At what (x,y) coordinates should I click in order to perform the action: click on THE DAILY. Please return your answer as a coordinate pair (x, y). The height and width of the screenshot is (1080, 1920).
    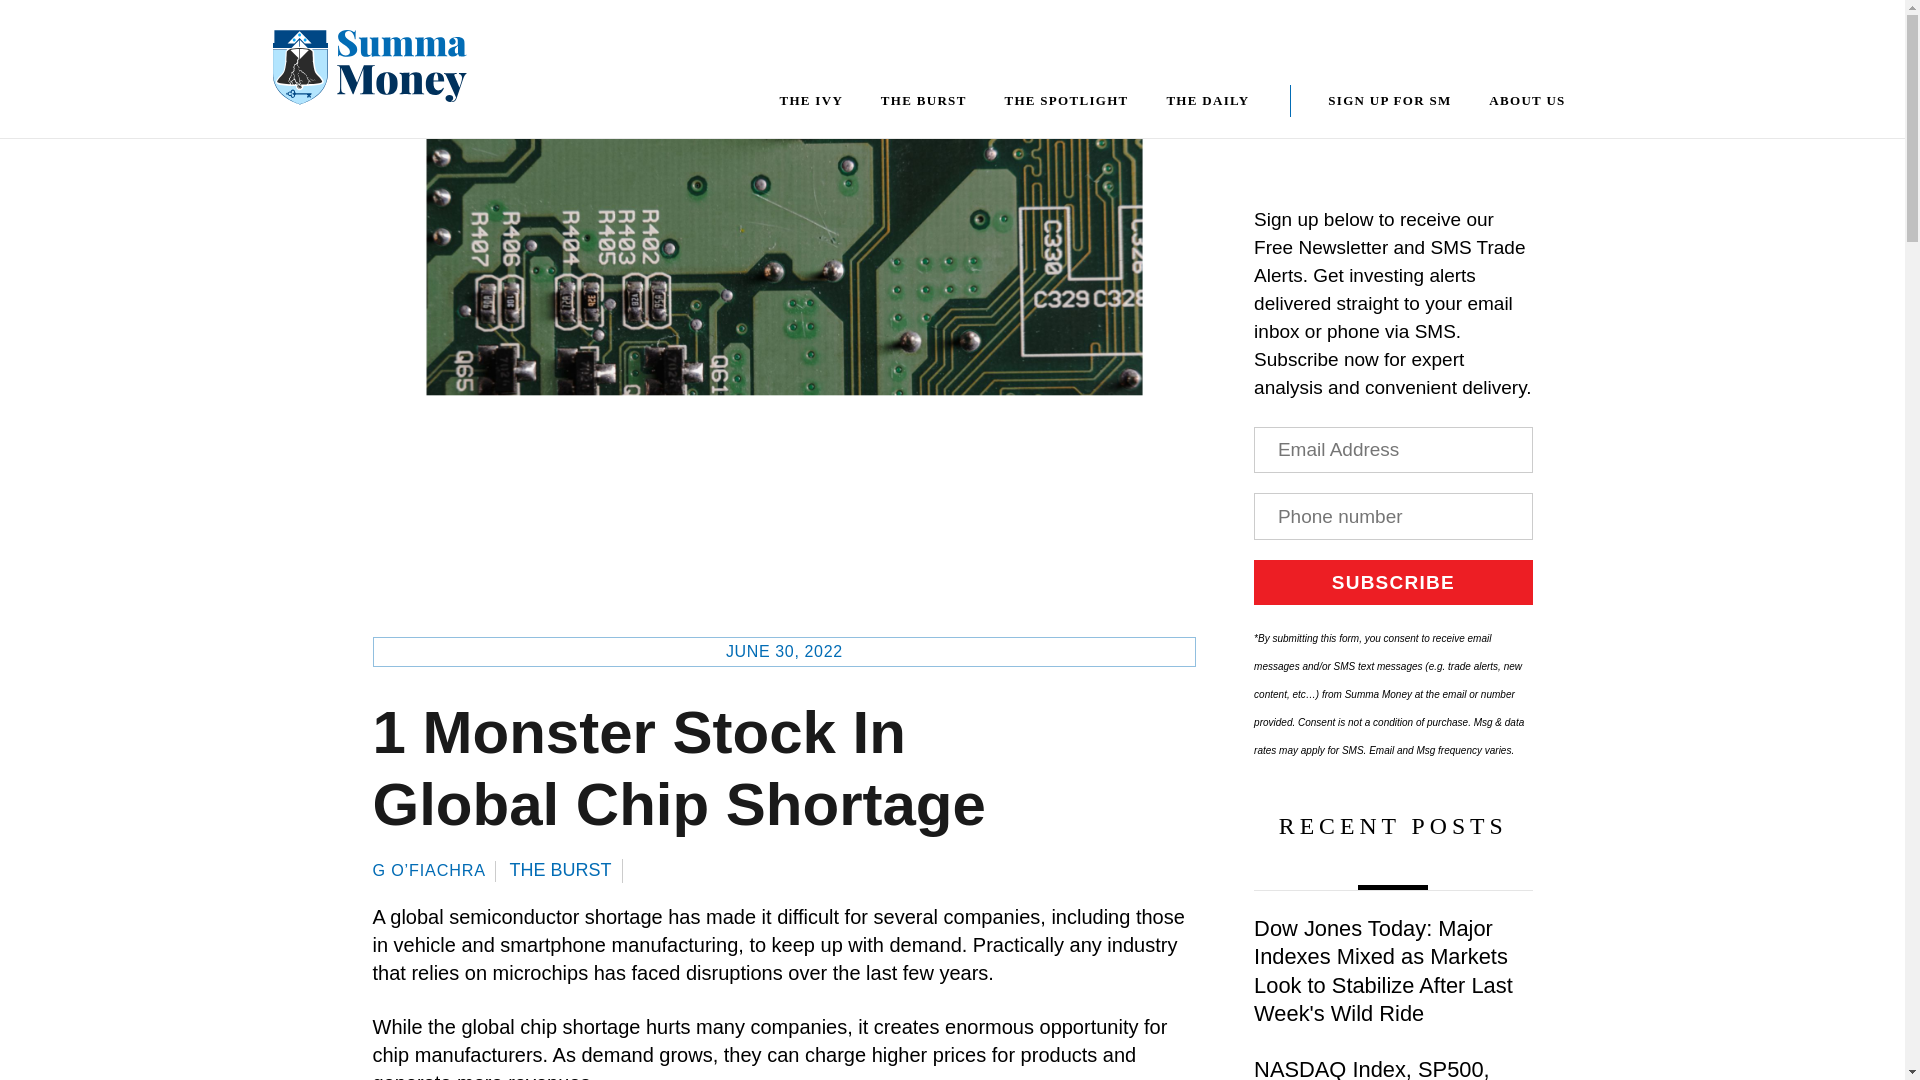
    Looking at the image, I should click on (1208, 100).